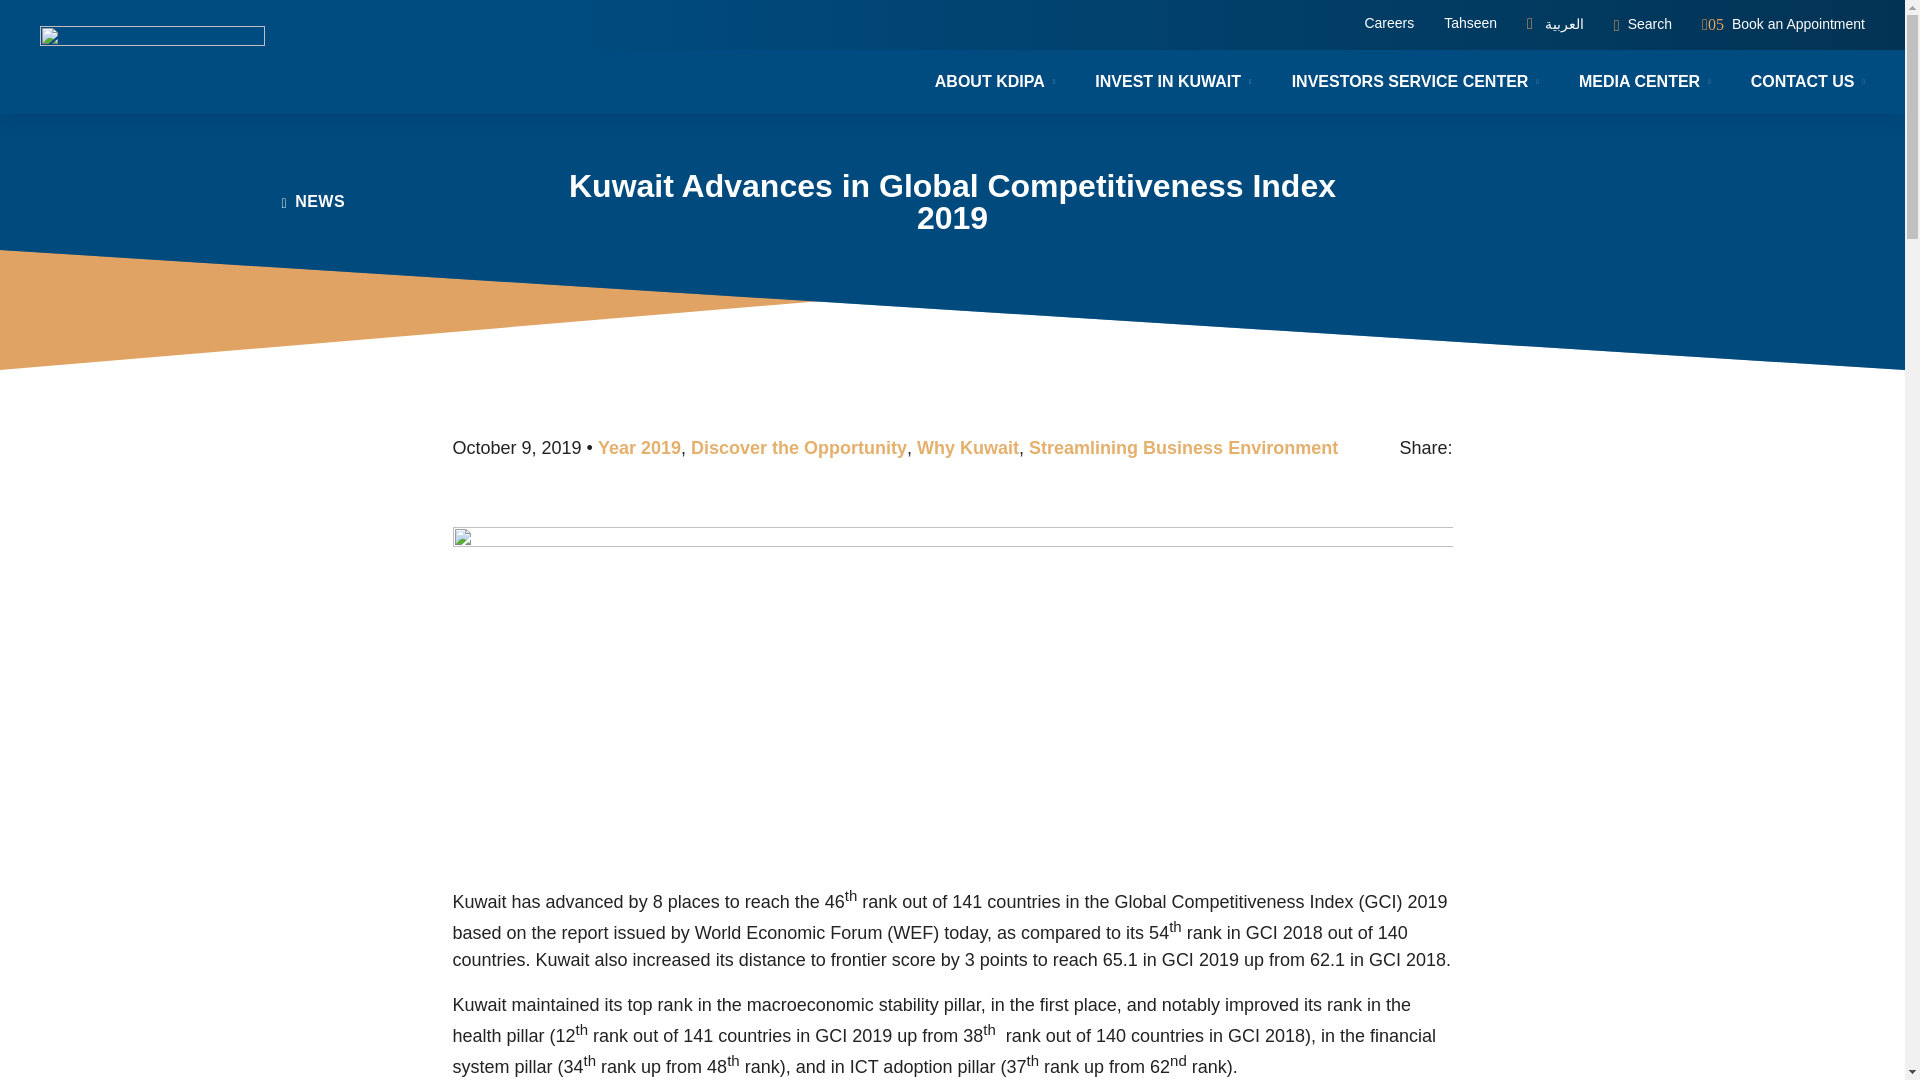  I want to click on Tahseen, so click(1470, 24).